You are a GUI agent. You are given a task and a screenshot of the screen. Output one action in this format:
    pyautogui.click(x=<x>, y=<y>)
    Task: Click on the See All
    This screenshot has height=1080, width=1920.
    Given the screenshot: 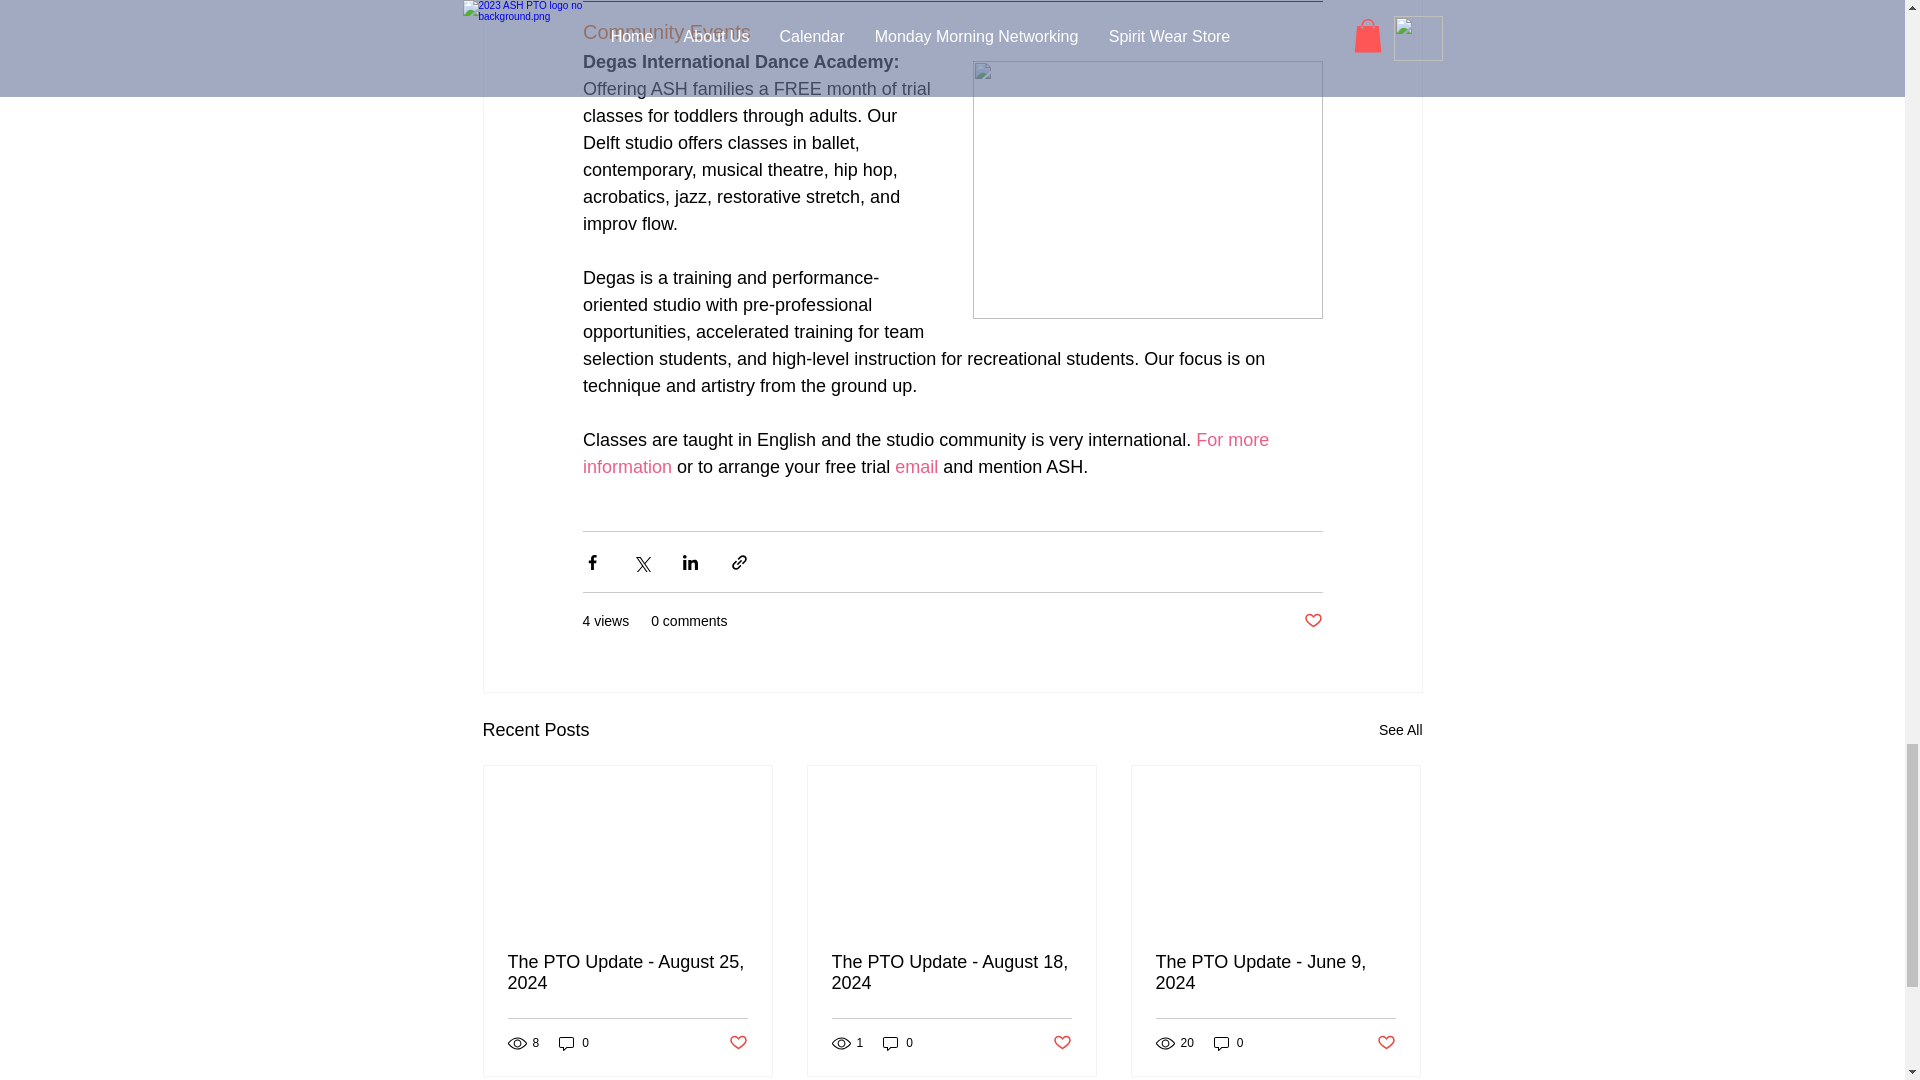 What is the action you would take?
    pyautogui.click(x=1400, y=730)
    